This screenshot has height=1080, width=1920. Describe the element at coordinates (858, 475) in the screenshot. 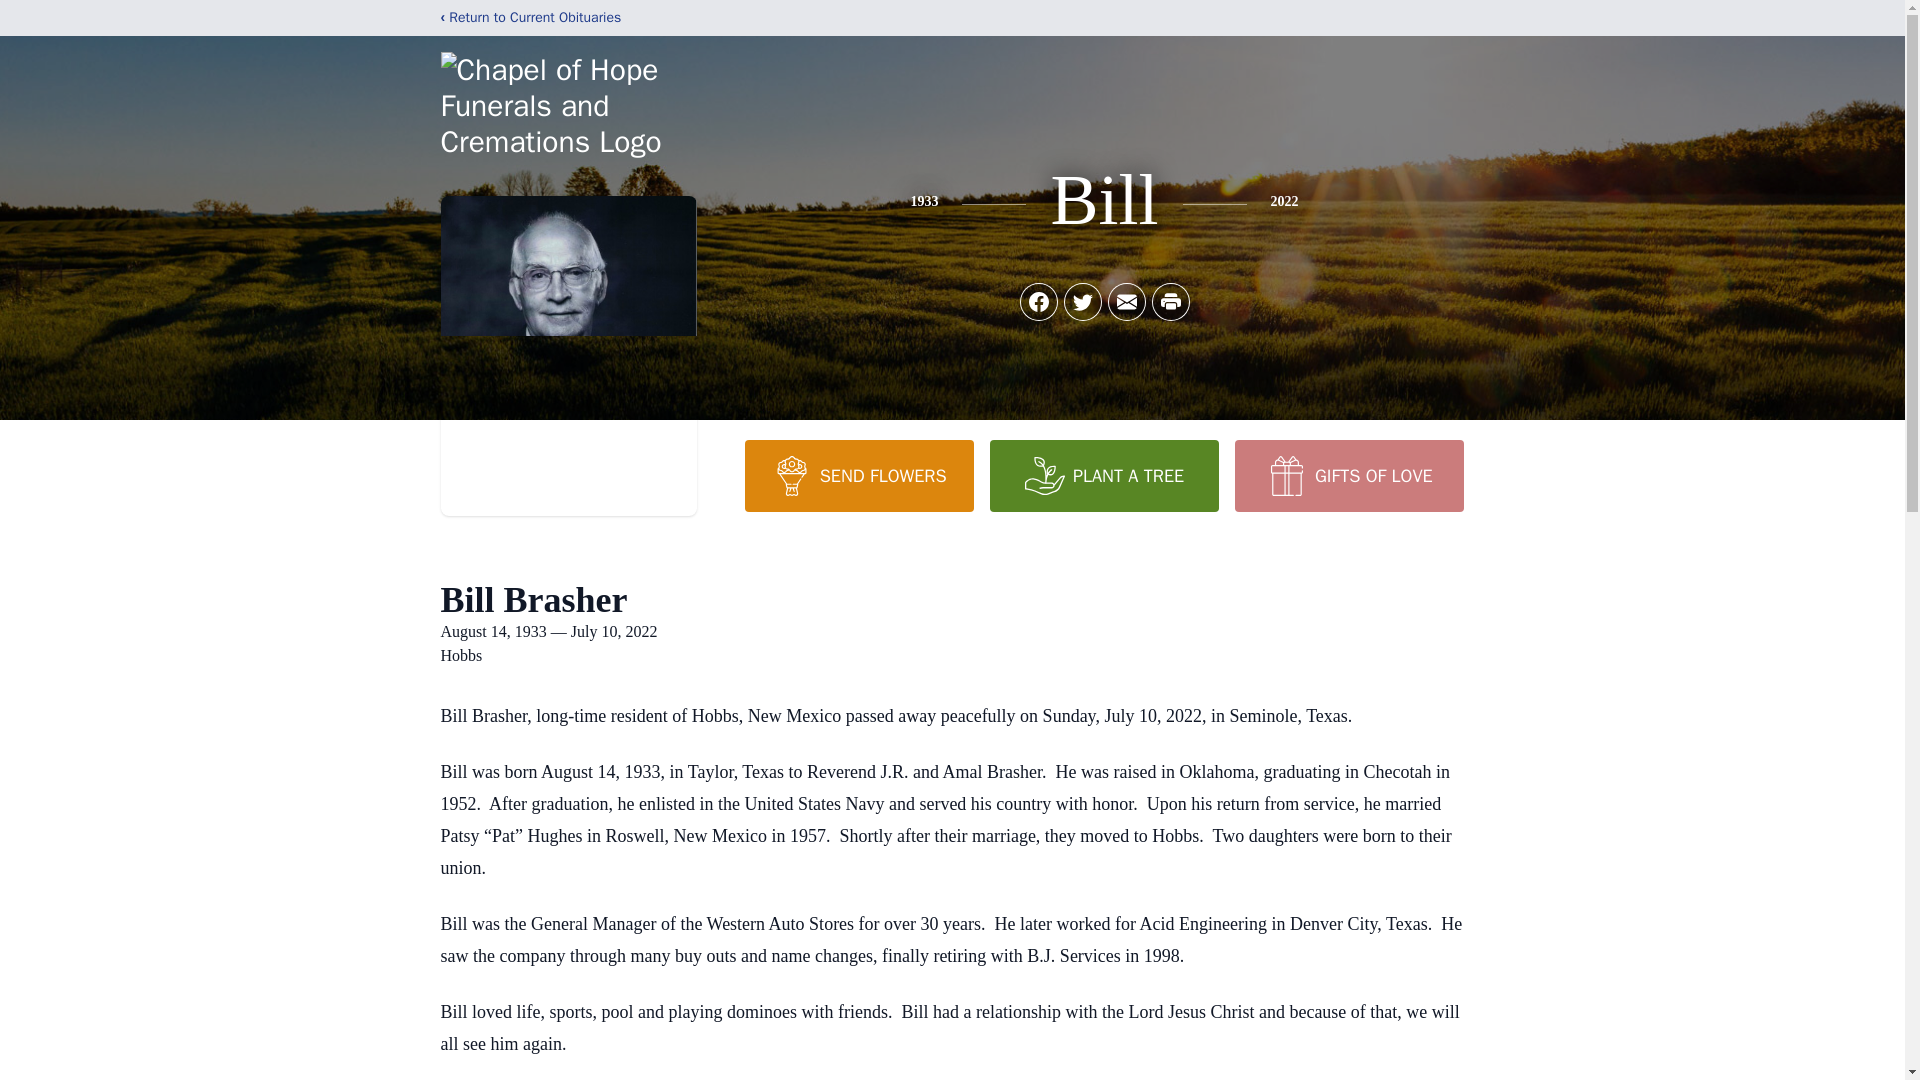

I see `SEND FLOWERS` at that location.